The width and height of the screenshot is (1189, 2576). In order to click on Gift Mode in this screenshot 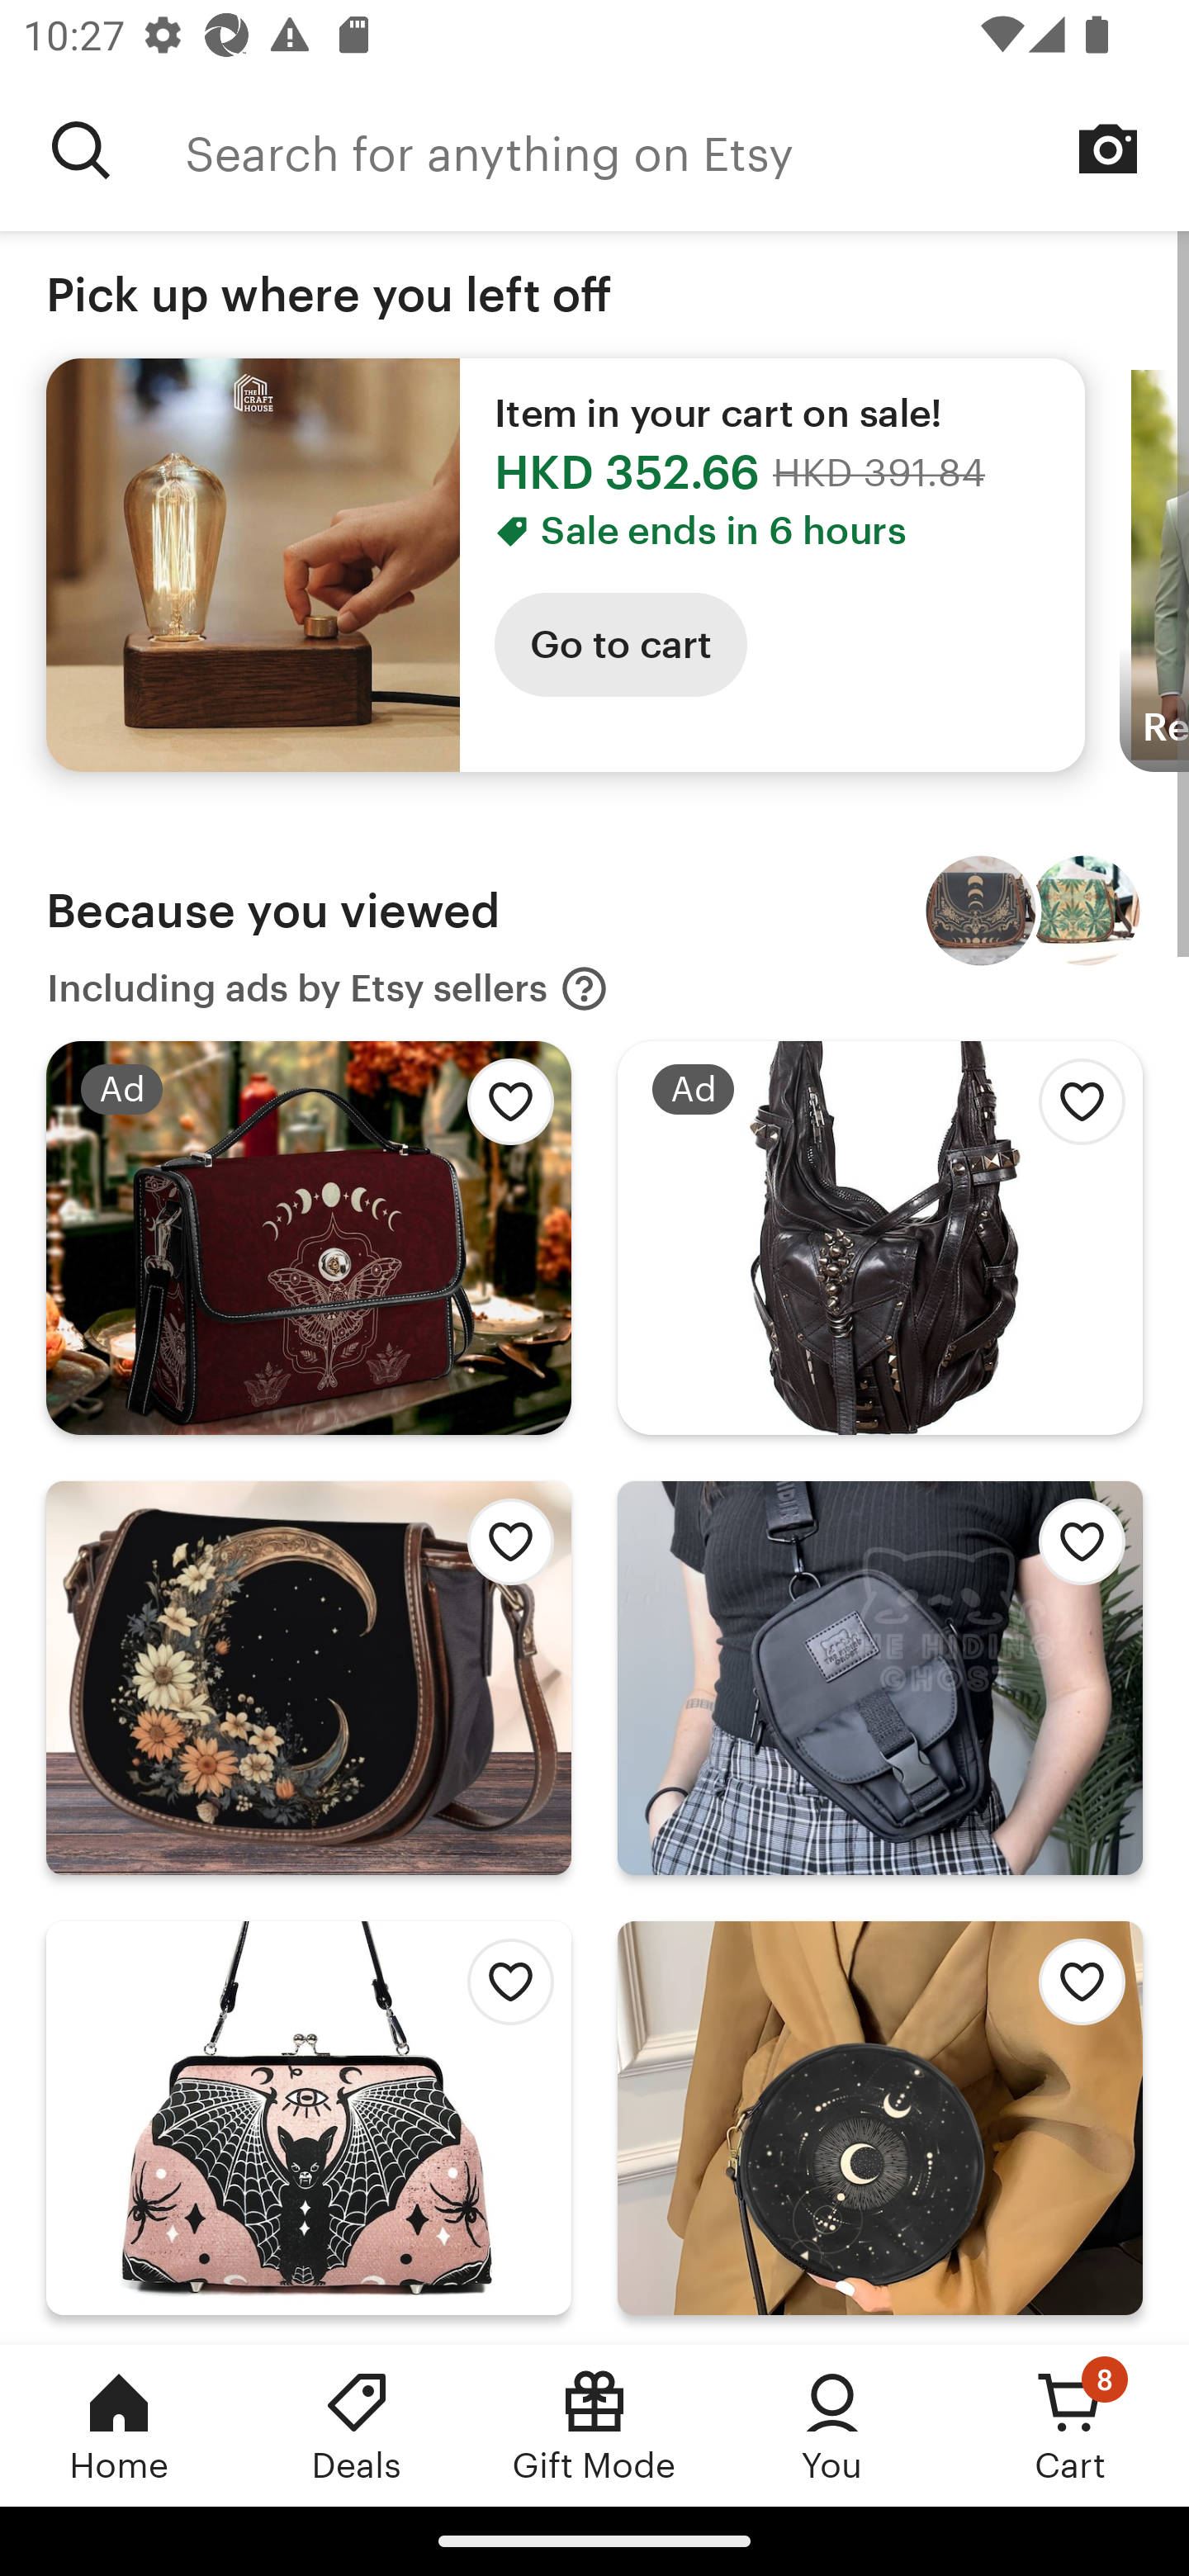, I will do `click(594, 2425)`.